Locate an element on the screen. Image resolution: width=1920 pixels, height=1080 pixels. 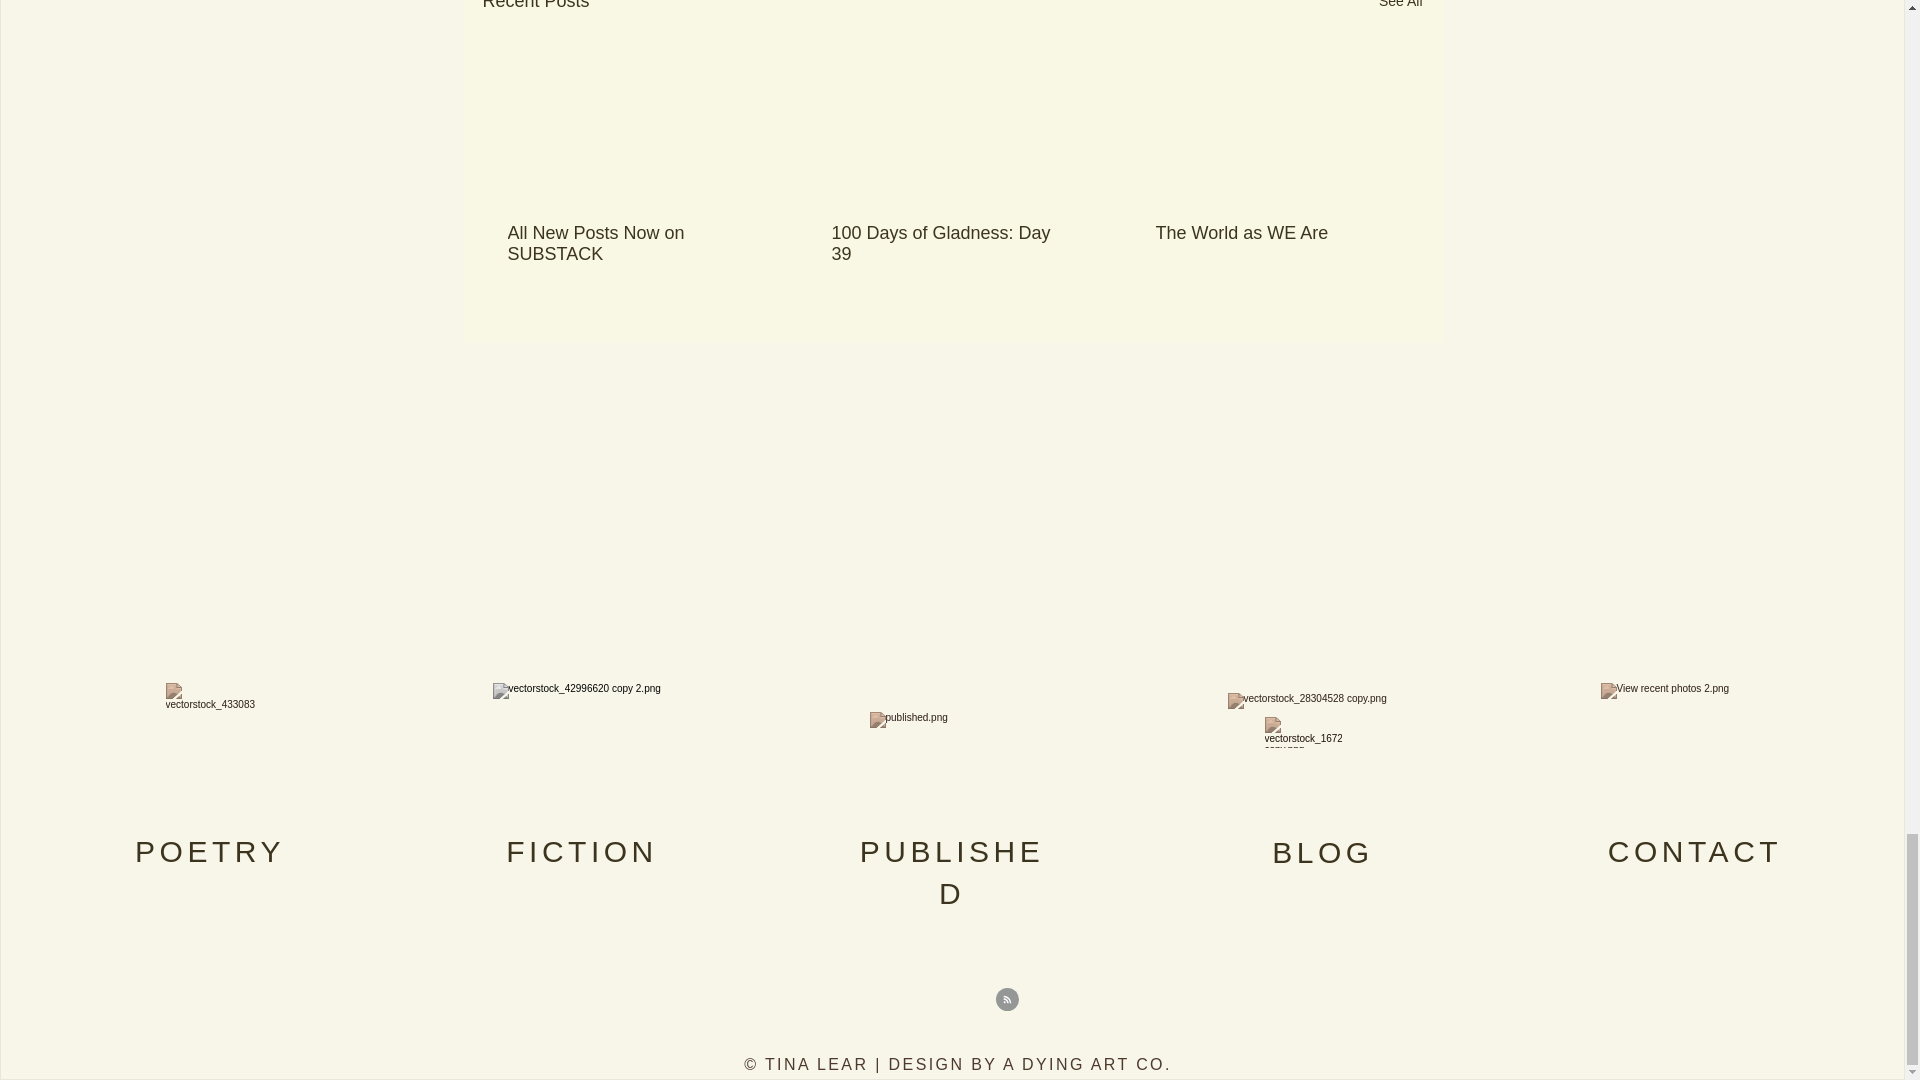
CONTACT is located at coordinates (1694, 851).